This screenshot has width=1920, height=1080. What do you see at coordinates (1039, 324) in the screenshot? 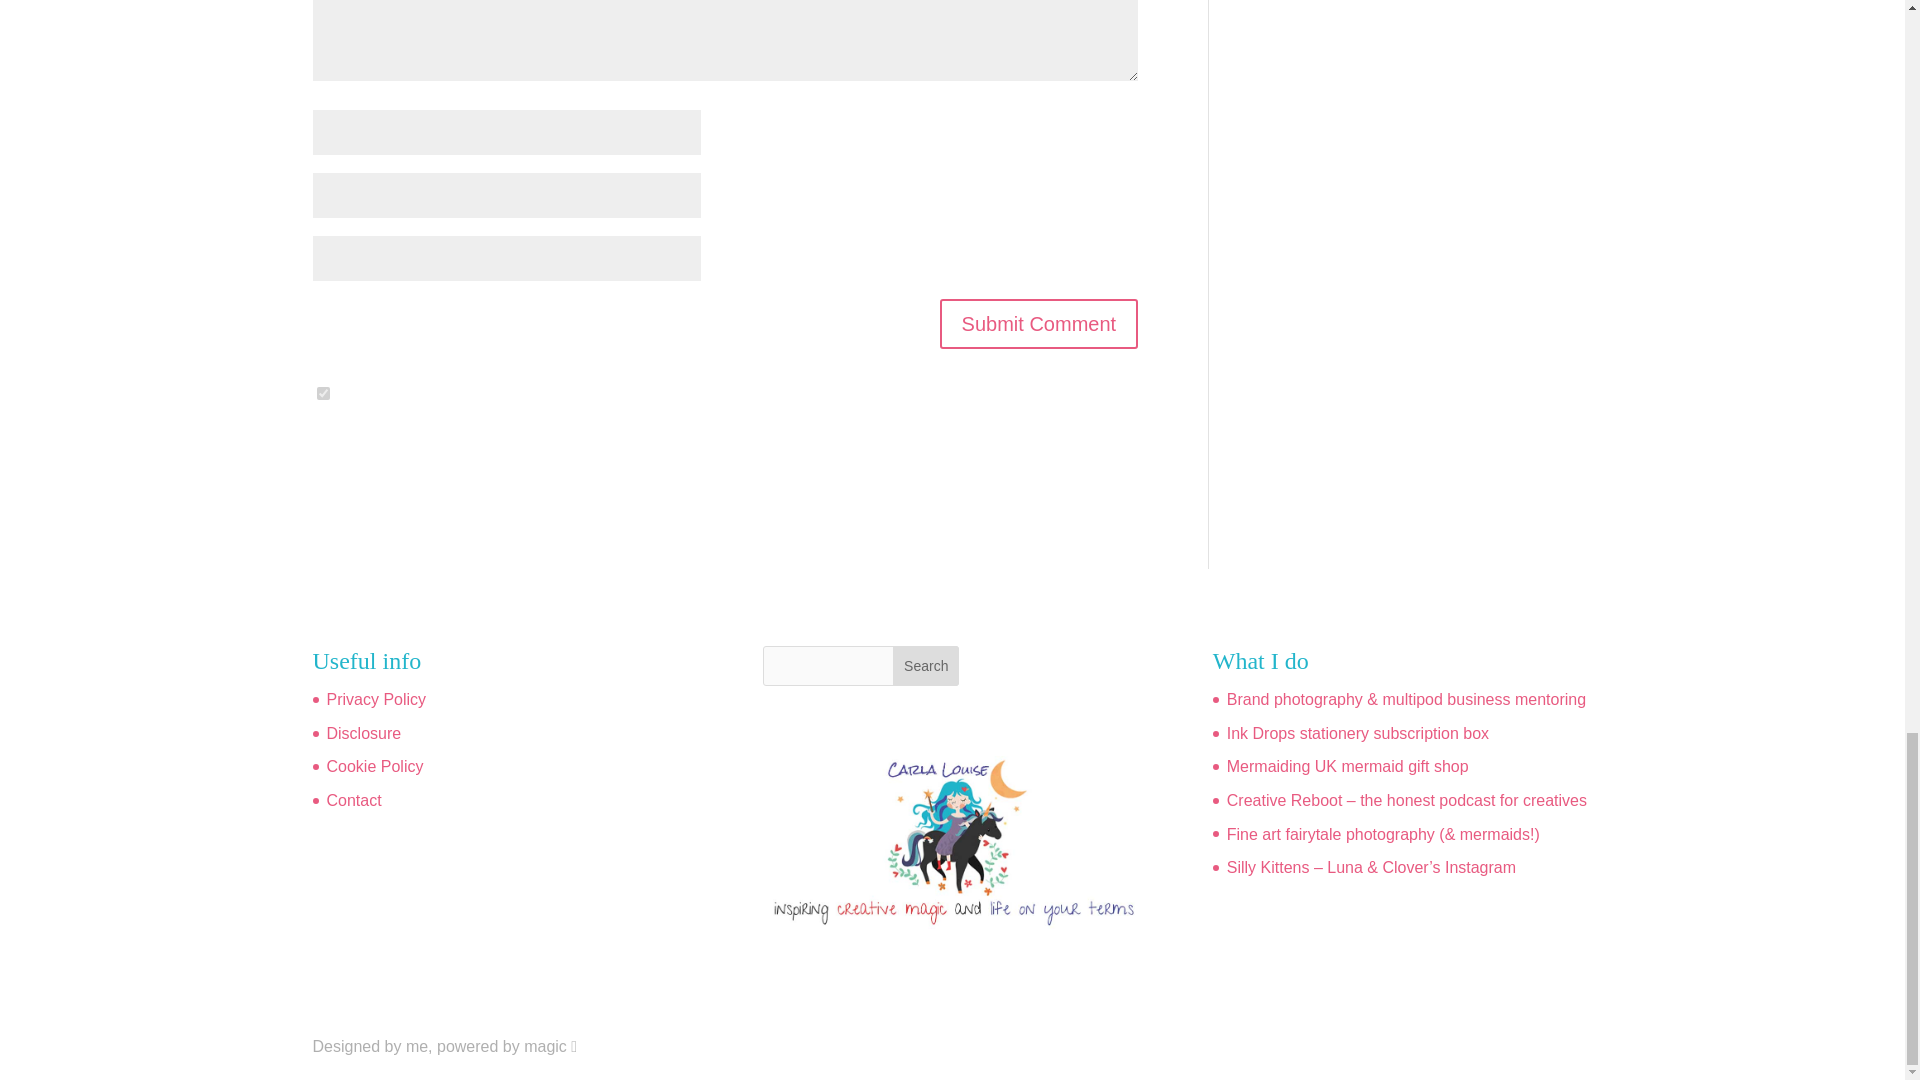
I see `Submit Comment` at bounding box center [1039, 324].